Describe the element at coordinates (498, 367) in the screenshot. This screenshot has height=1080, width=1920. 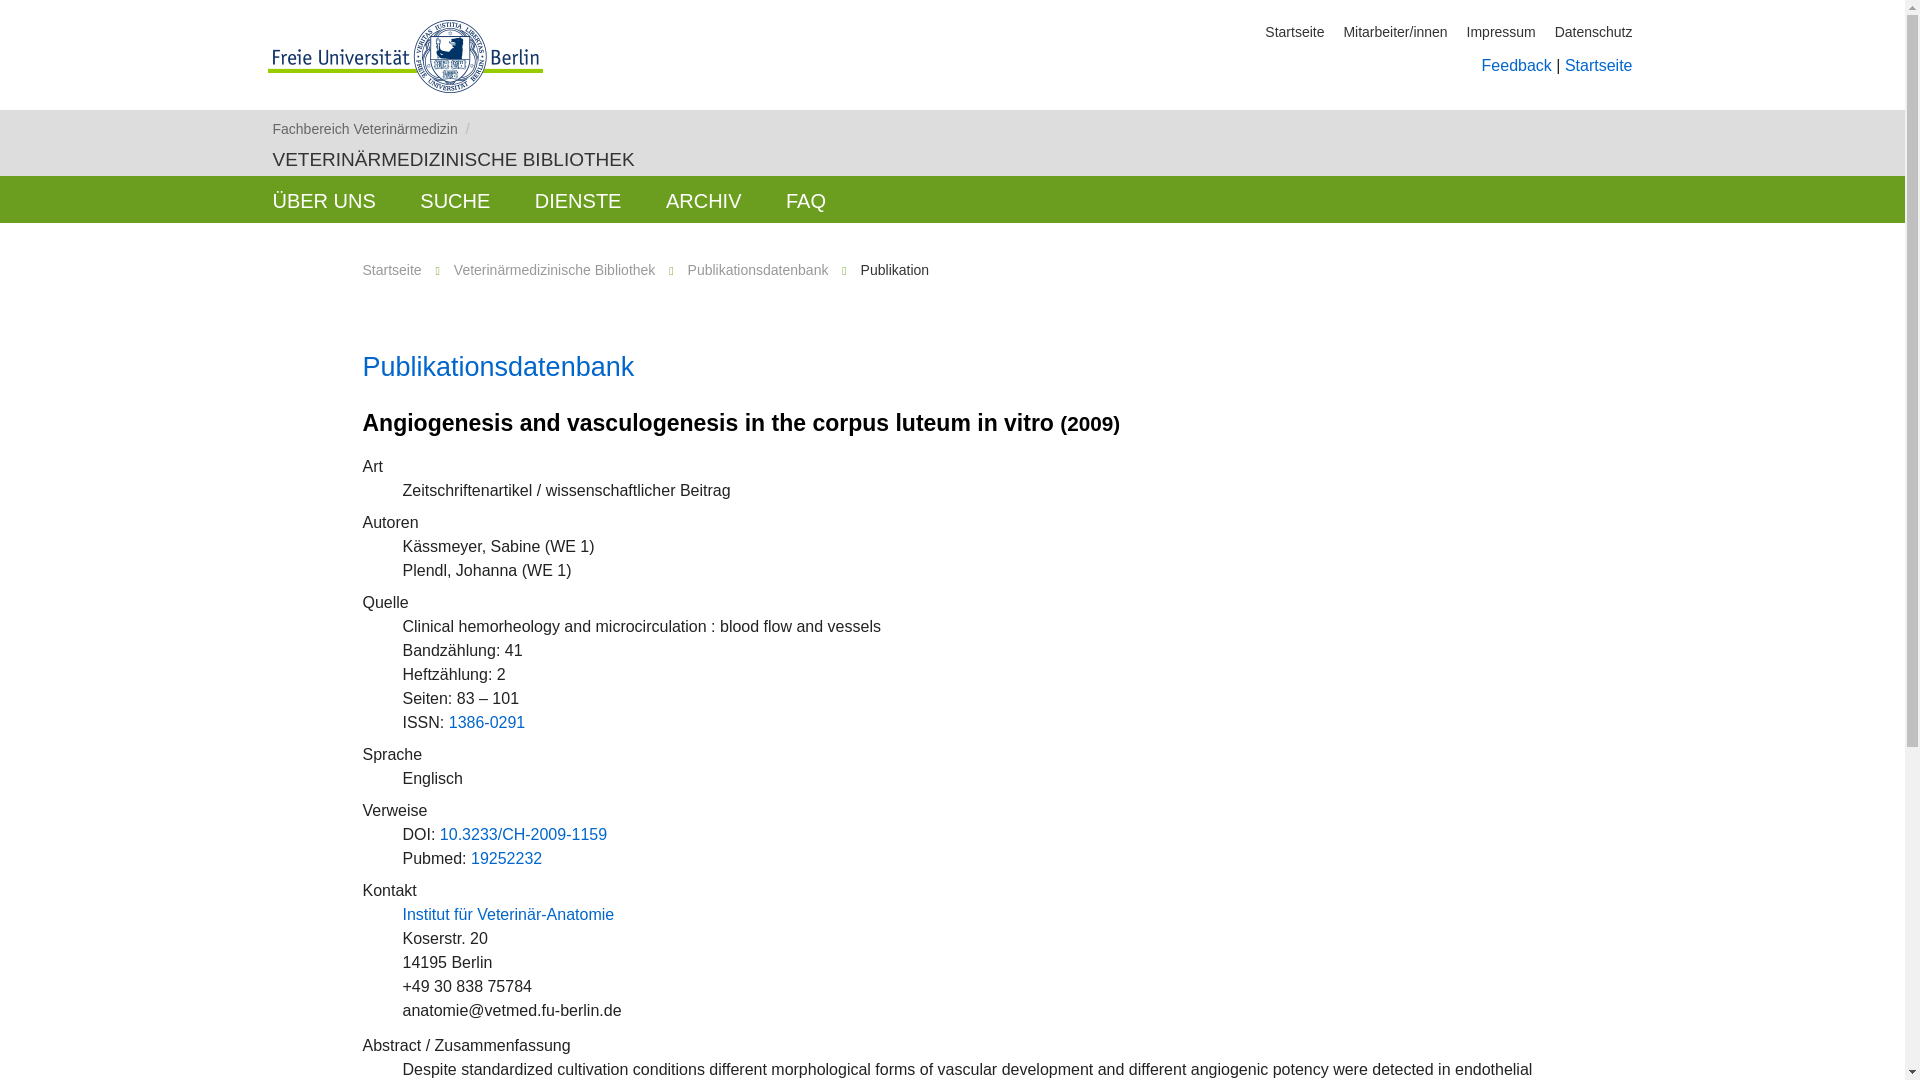
I see `Publikationsdatenbank` at that location.